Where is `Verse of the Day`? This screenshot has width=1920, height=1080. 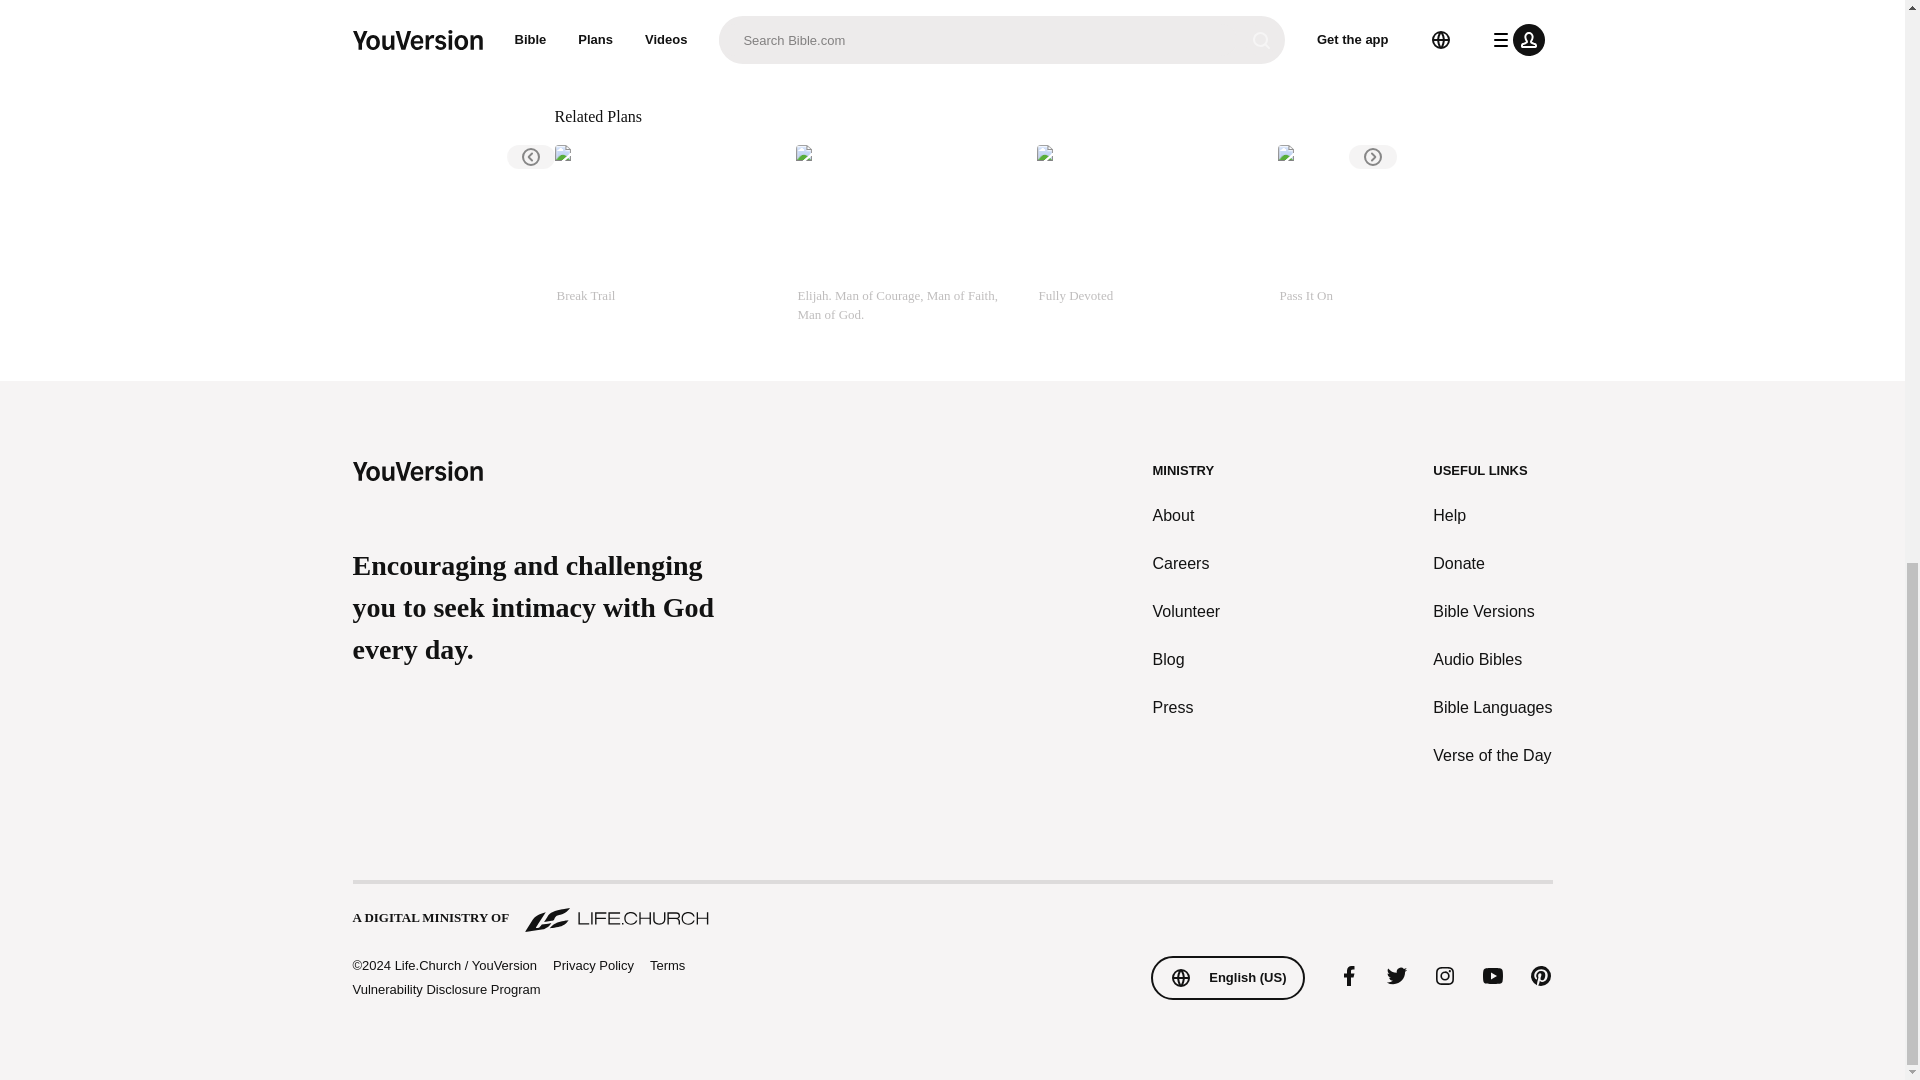
Verse of the Day is located at coordinates (1492, 756).